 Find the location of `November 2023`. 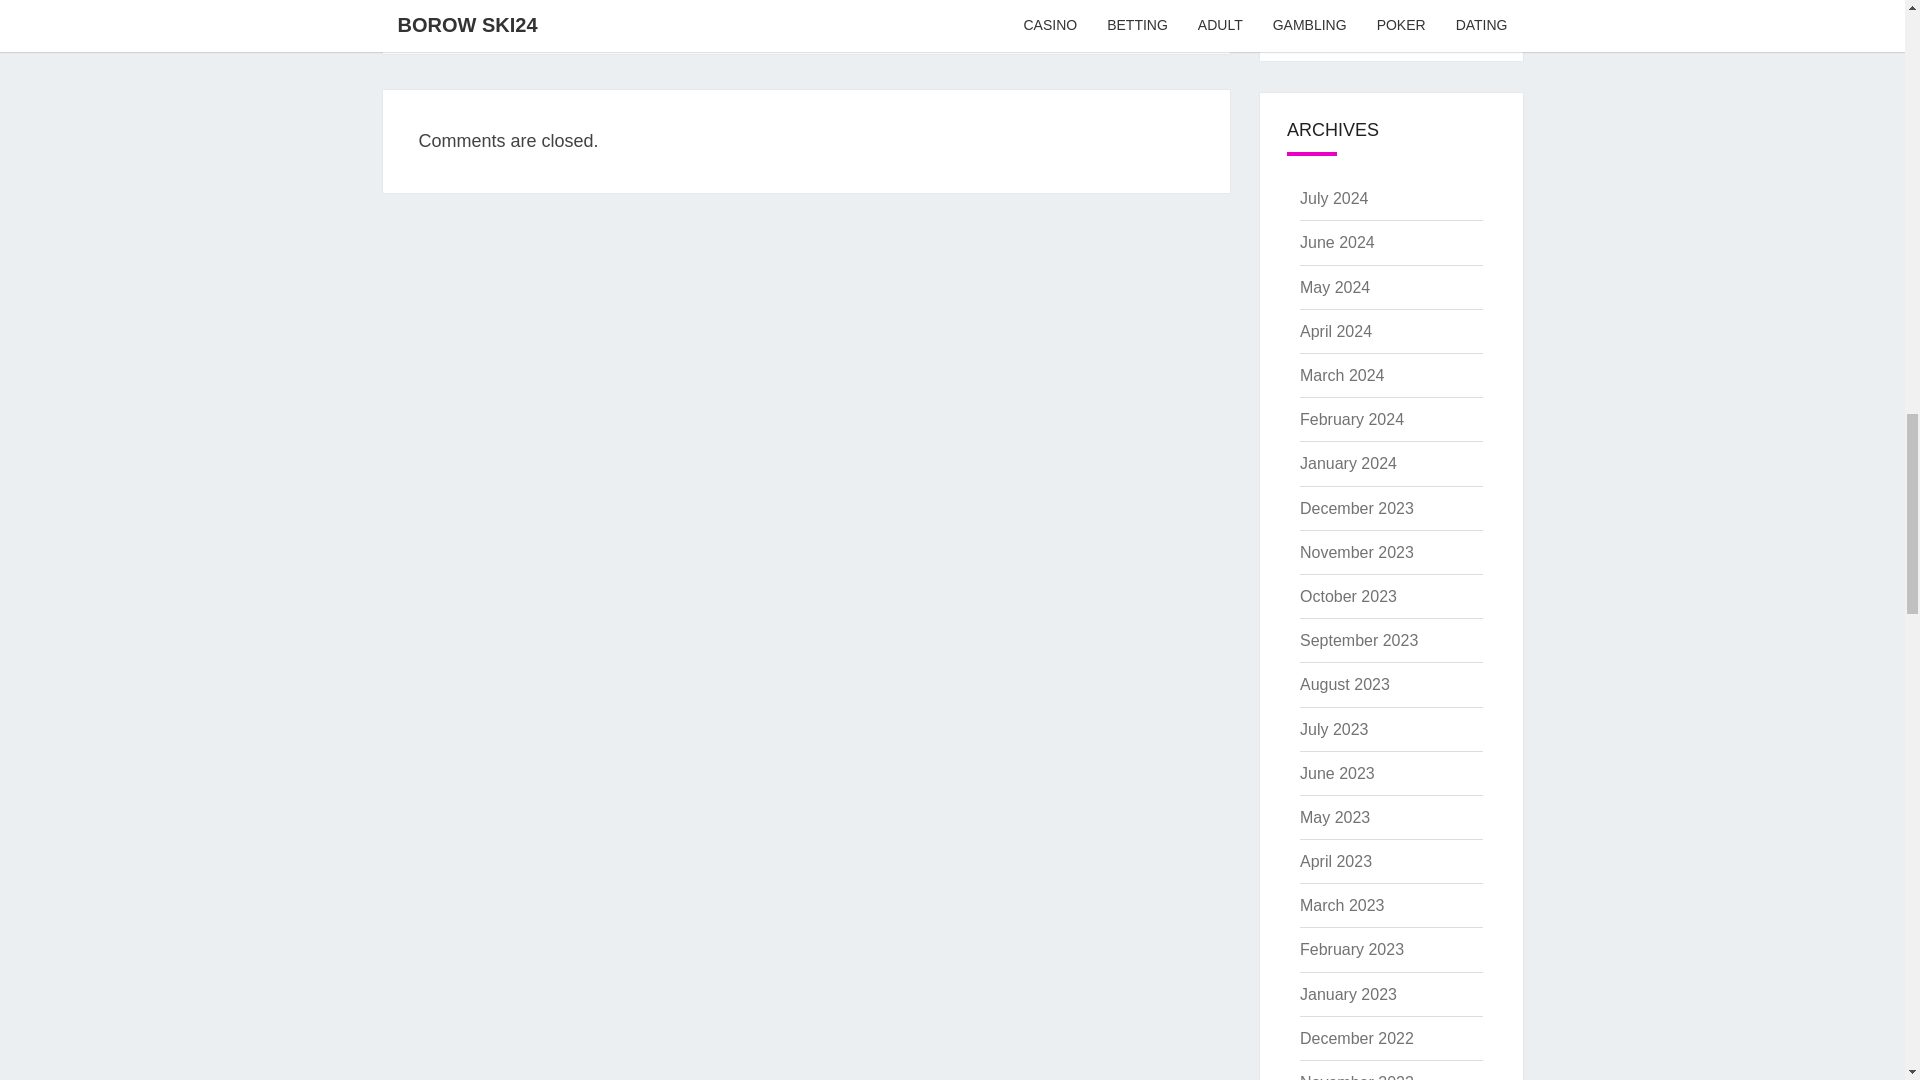

November 2023 is located at coordinates (1356, 552).